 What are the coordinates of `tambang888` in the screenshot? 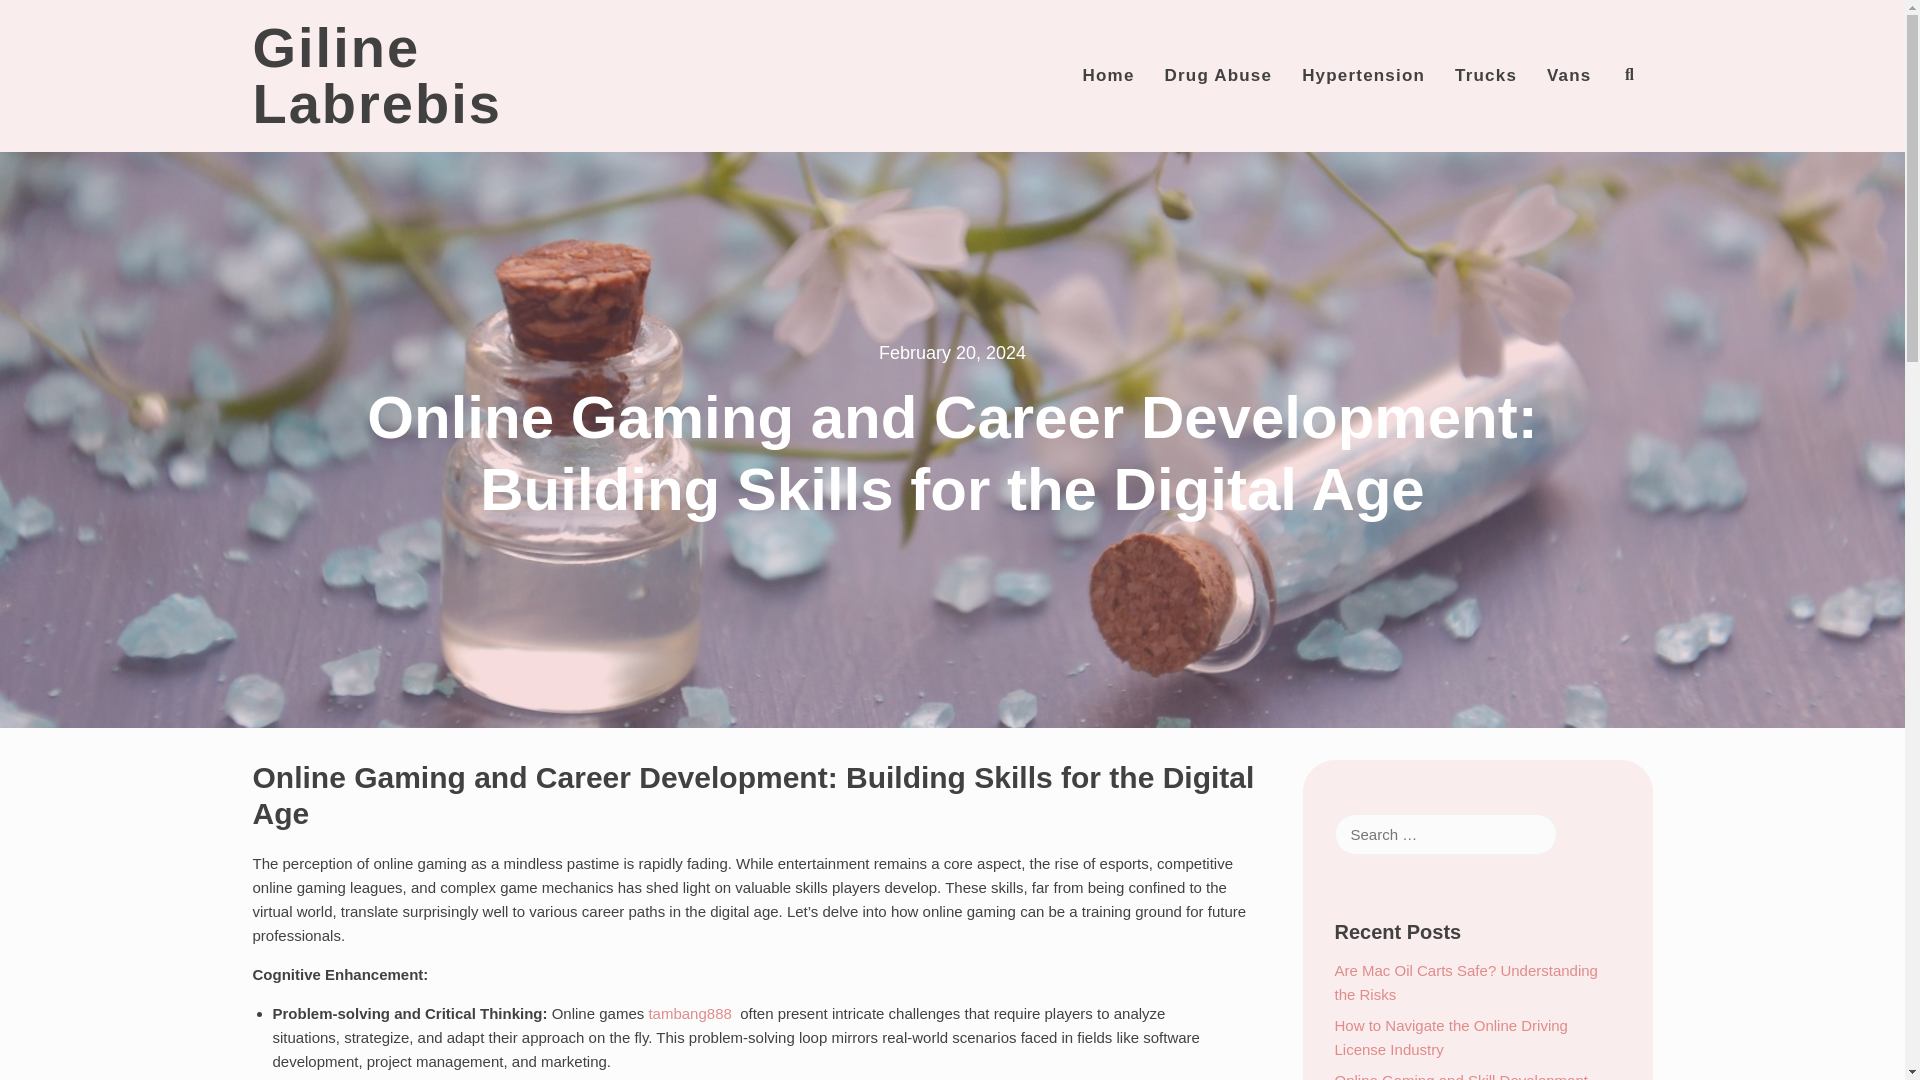 It's located at (690, 1013).